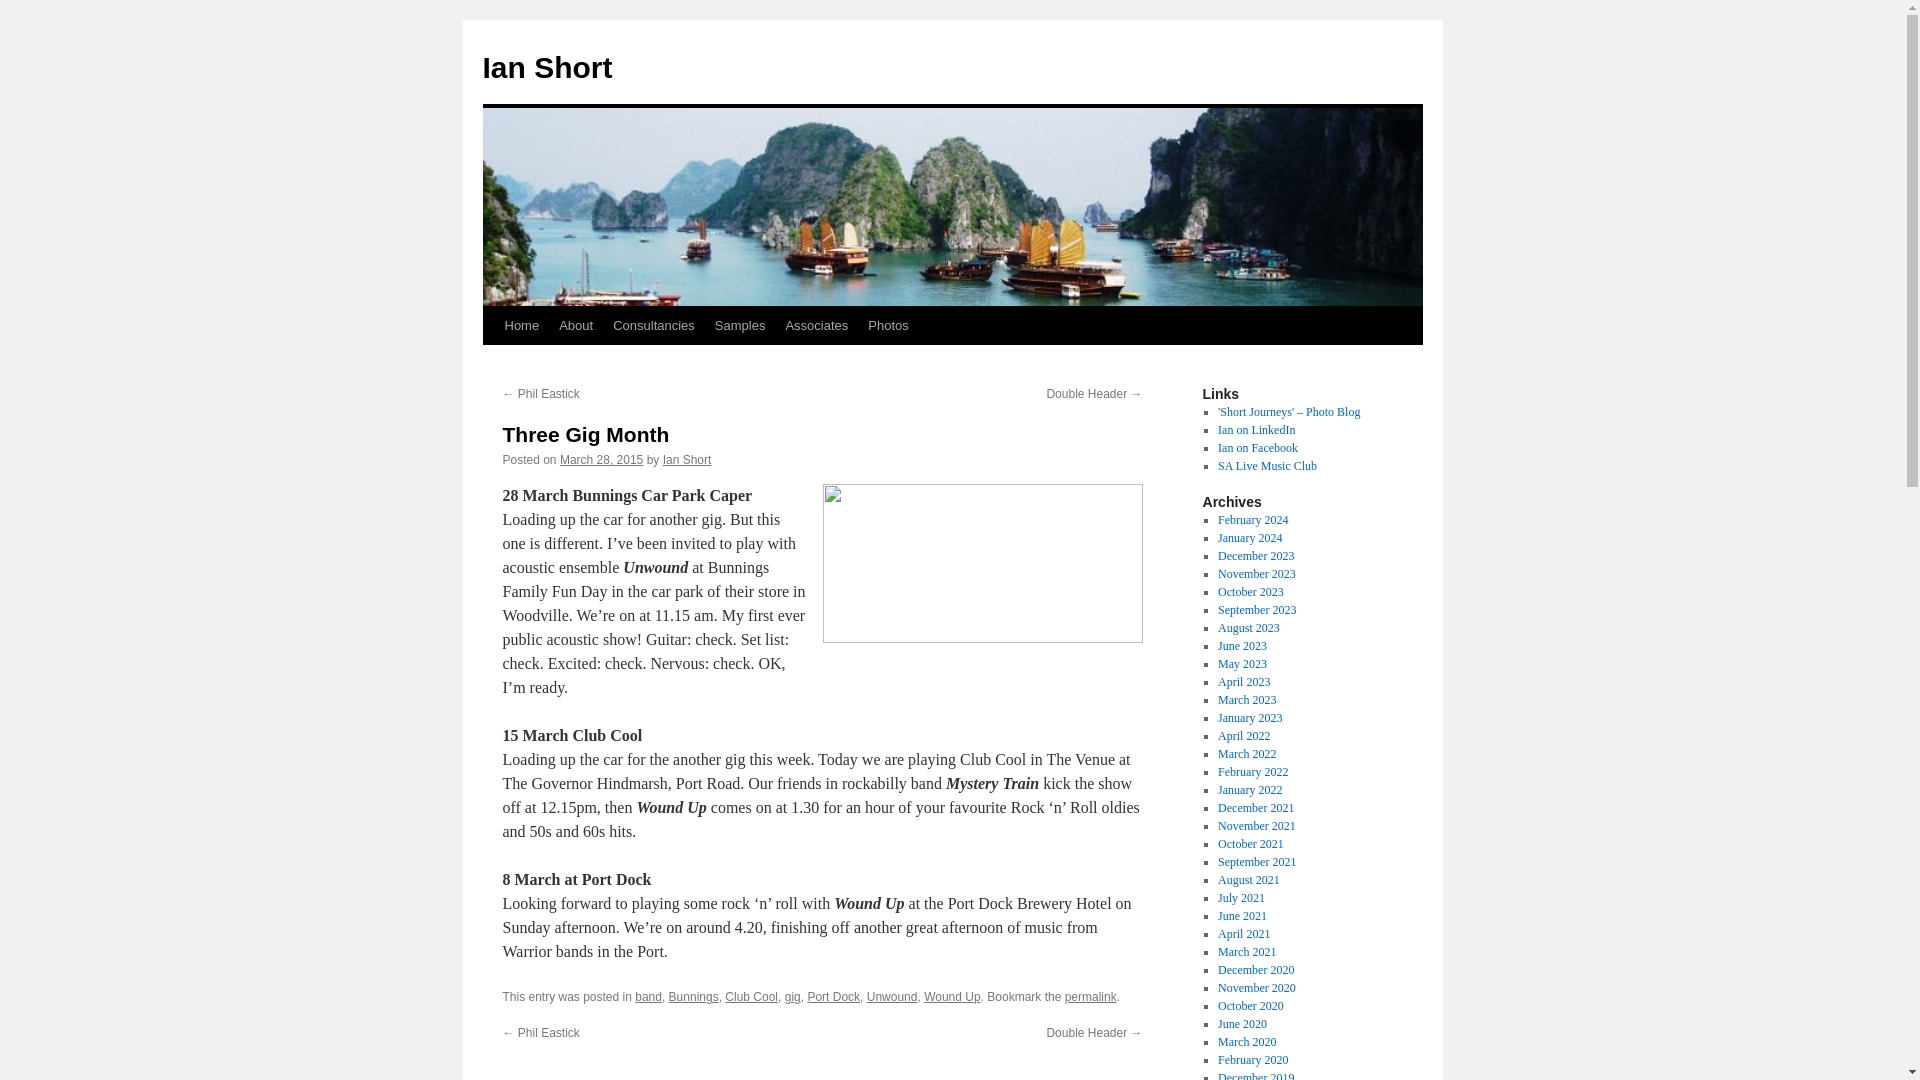 This screenshot has width=1920, height=1080. I want to click on permalink, so click(1091, 997).